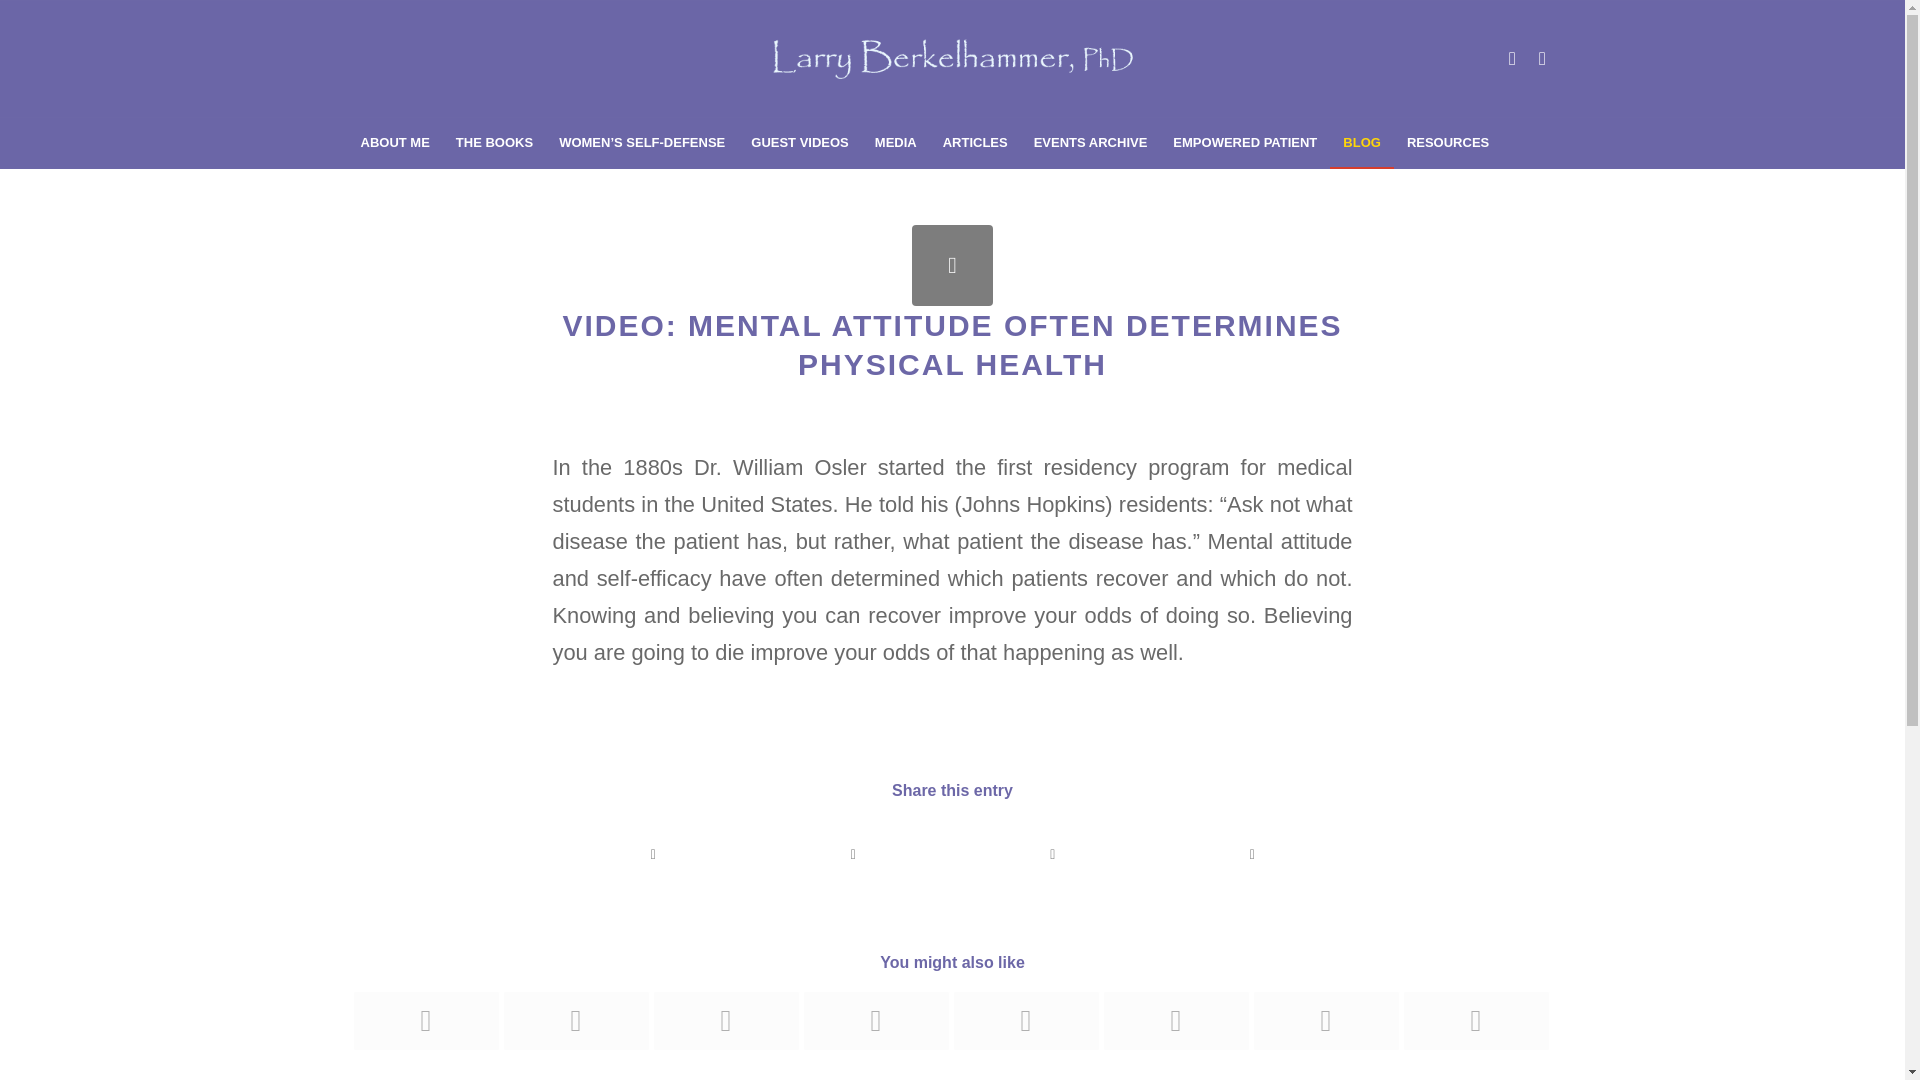 Image resolution: width=1920 pixels, height=1080 pixels. Describe the element at coordinates (395, 142) in the screenshot. I see `ABOUT ME` at that location.